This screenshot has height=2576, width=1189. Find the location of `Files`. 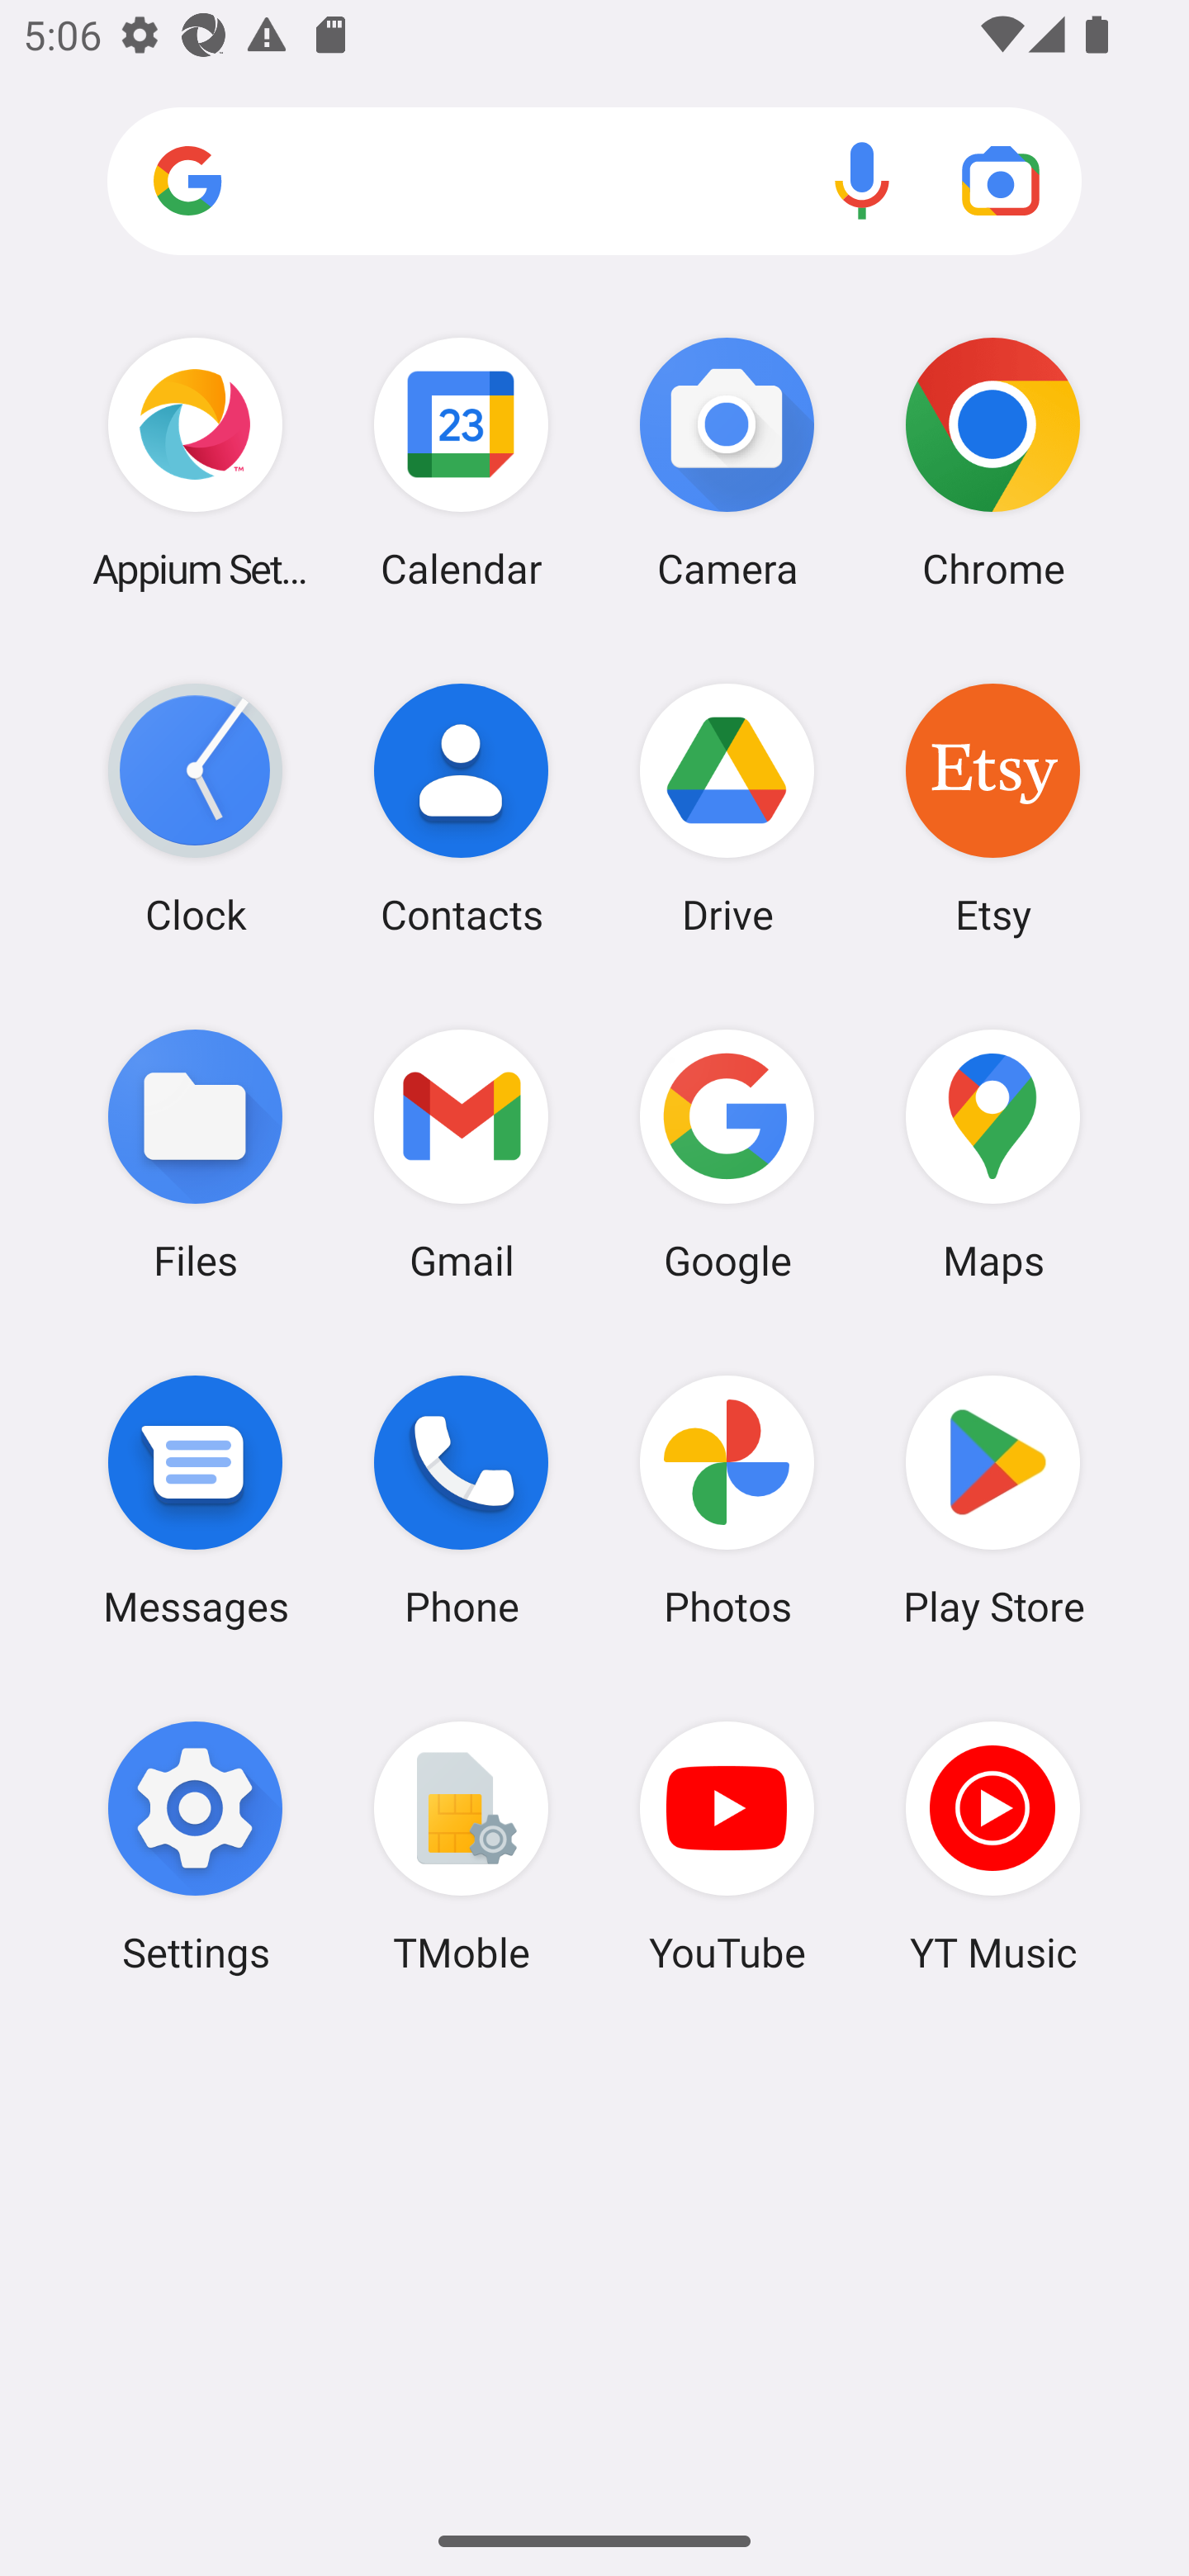

Files is located at coordinates (195, 1153).